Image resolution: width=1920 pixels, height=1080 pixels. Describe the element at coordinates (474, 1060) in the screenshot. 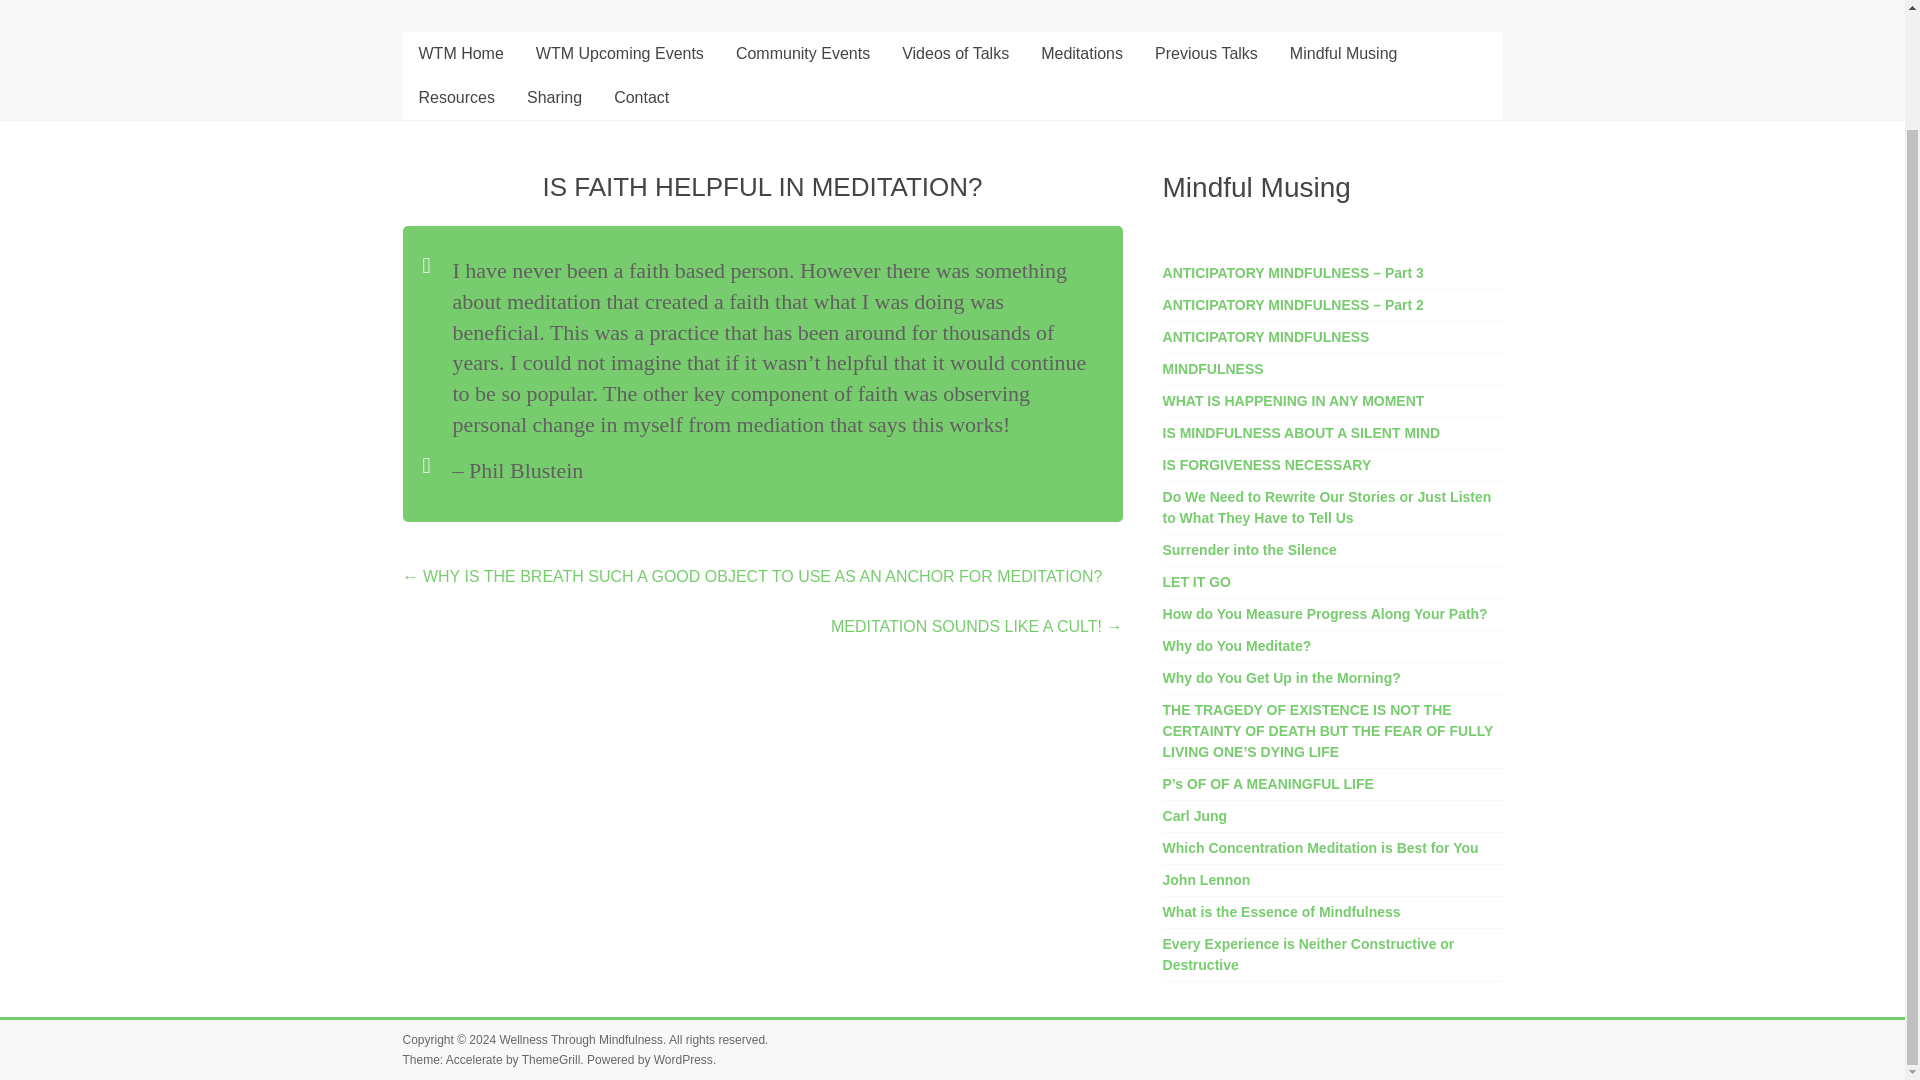

I see `Accelerate` at that location.